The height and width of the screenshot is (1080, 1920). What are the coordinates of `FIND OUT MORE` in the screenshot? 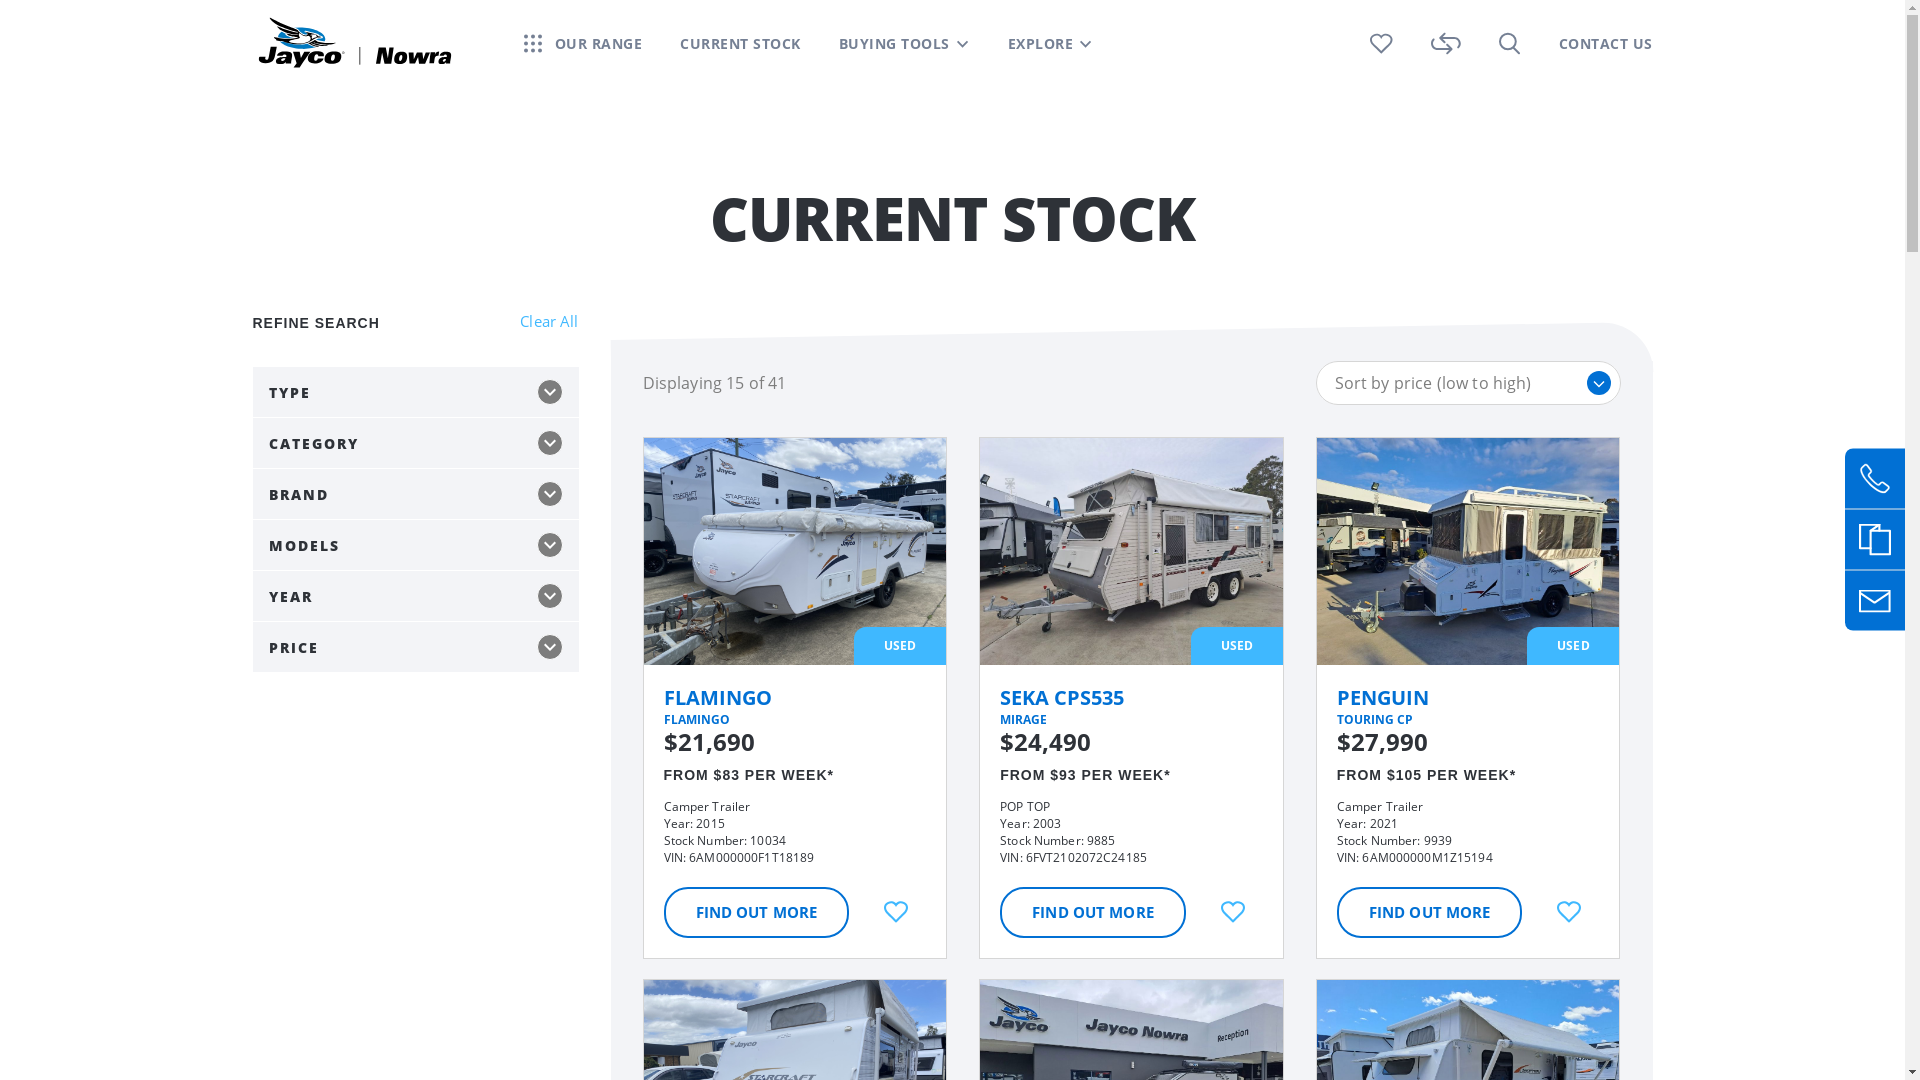 It's located at (1430, 912).